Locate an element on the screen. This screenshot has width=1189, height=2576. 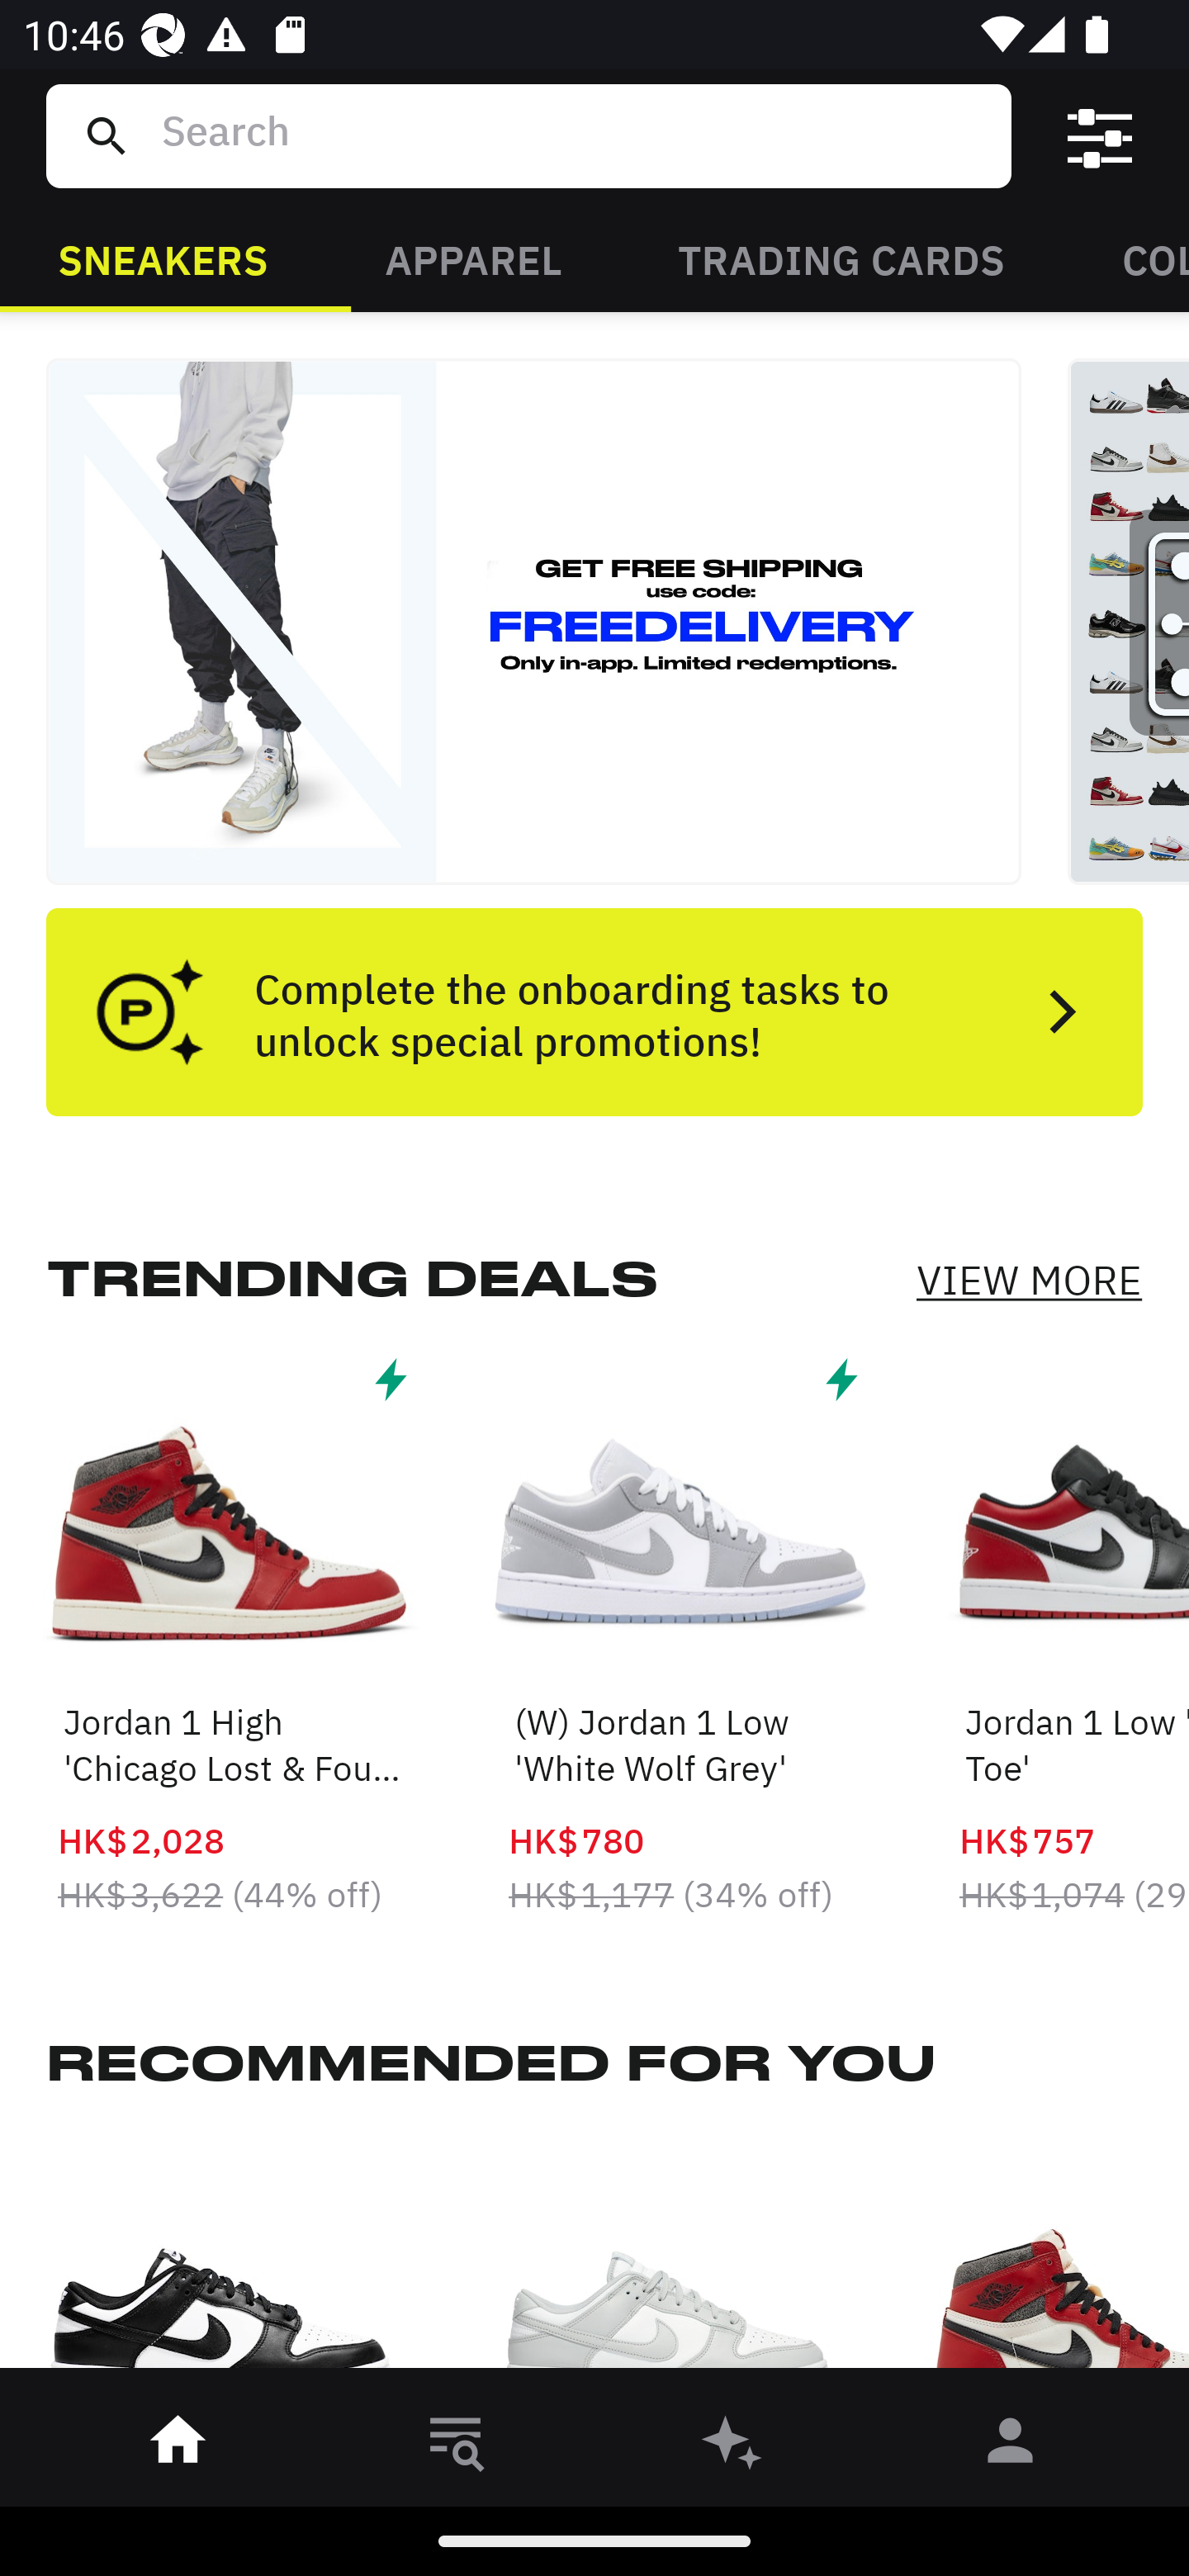
APPAREL is located at coordinates (472, 258).